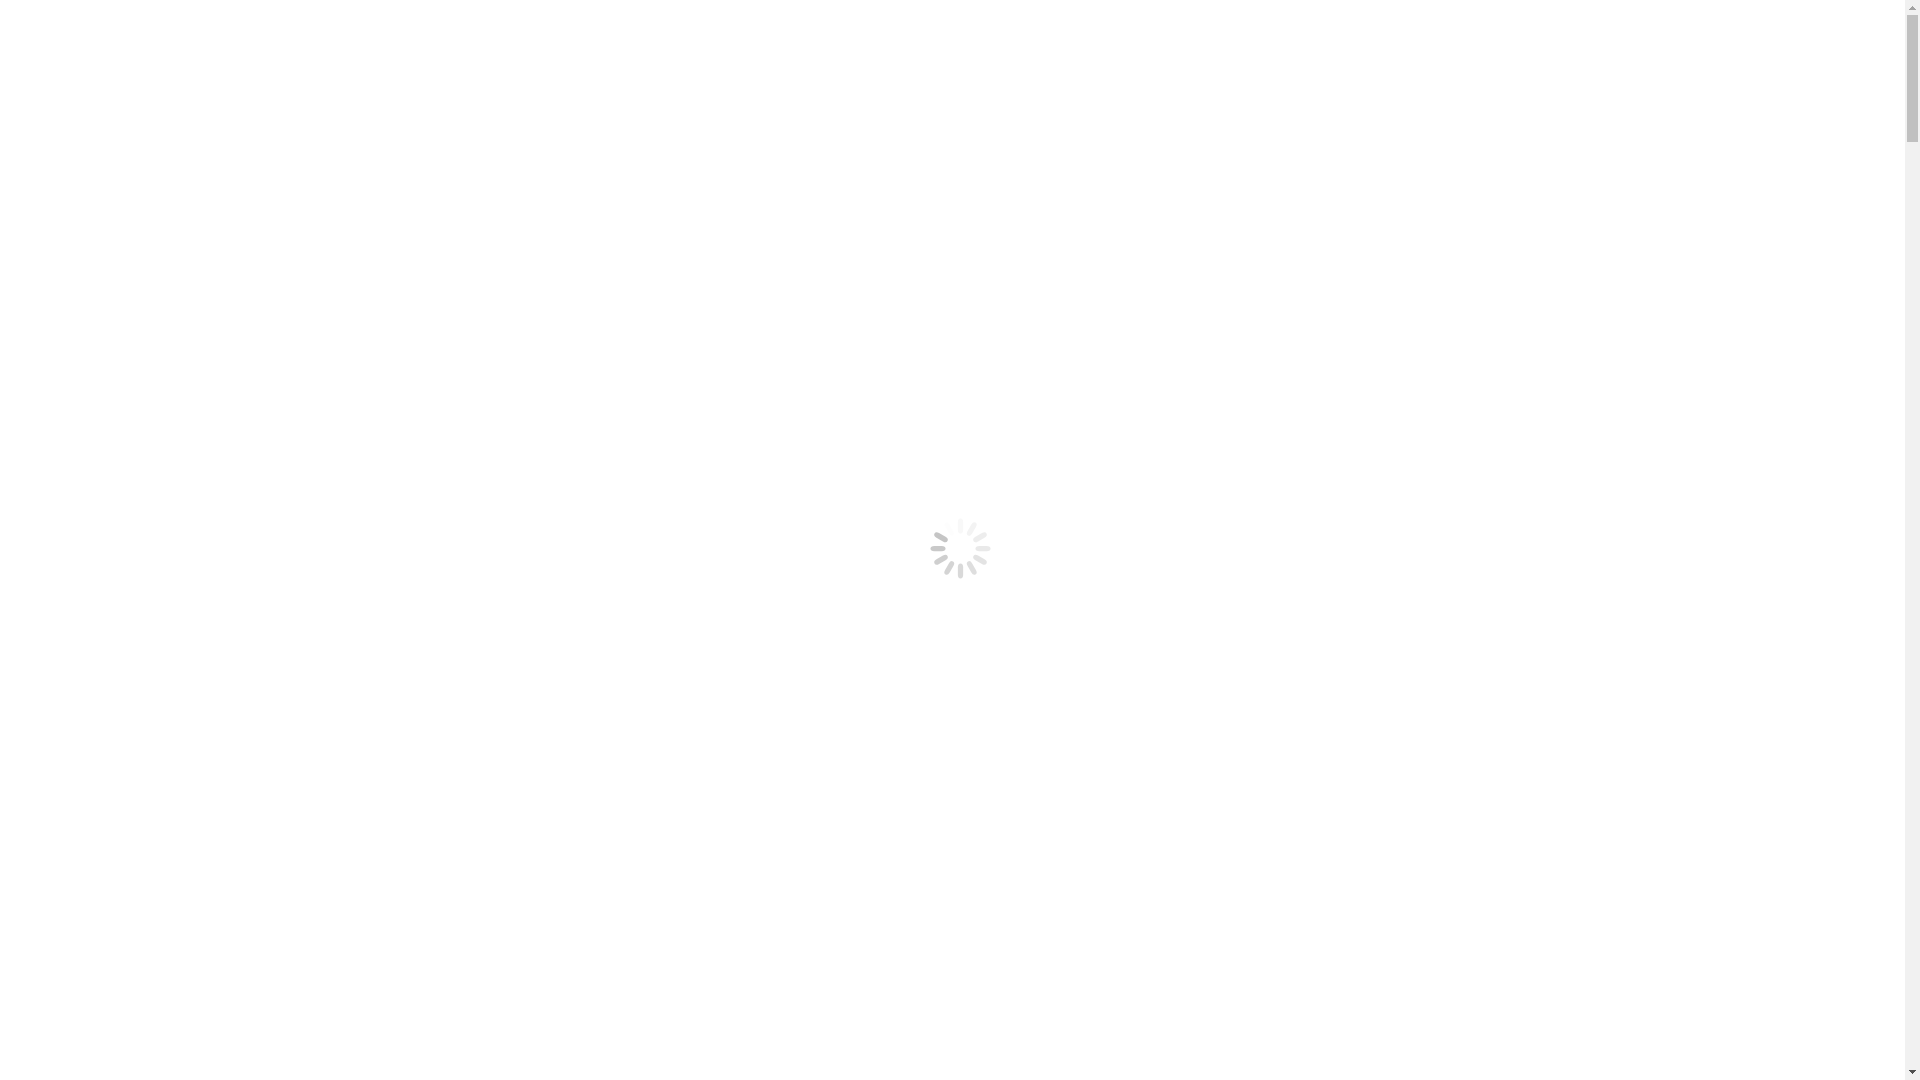  Describe the element at coordinates (73, 548) in the screenshot. I see `Contact` at that location.